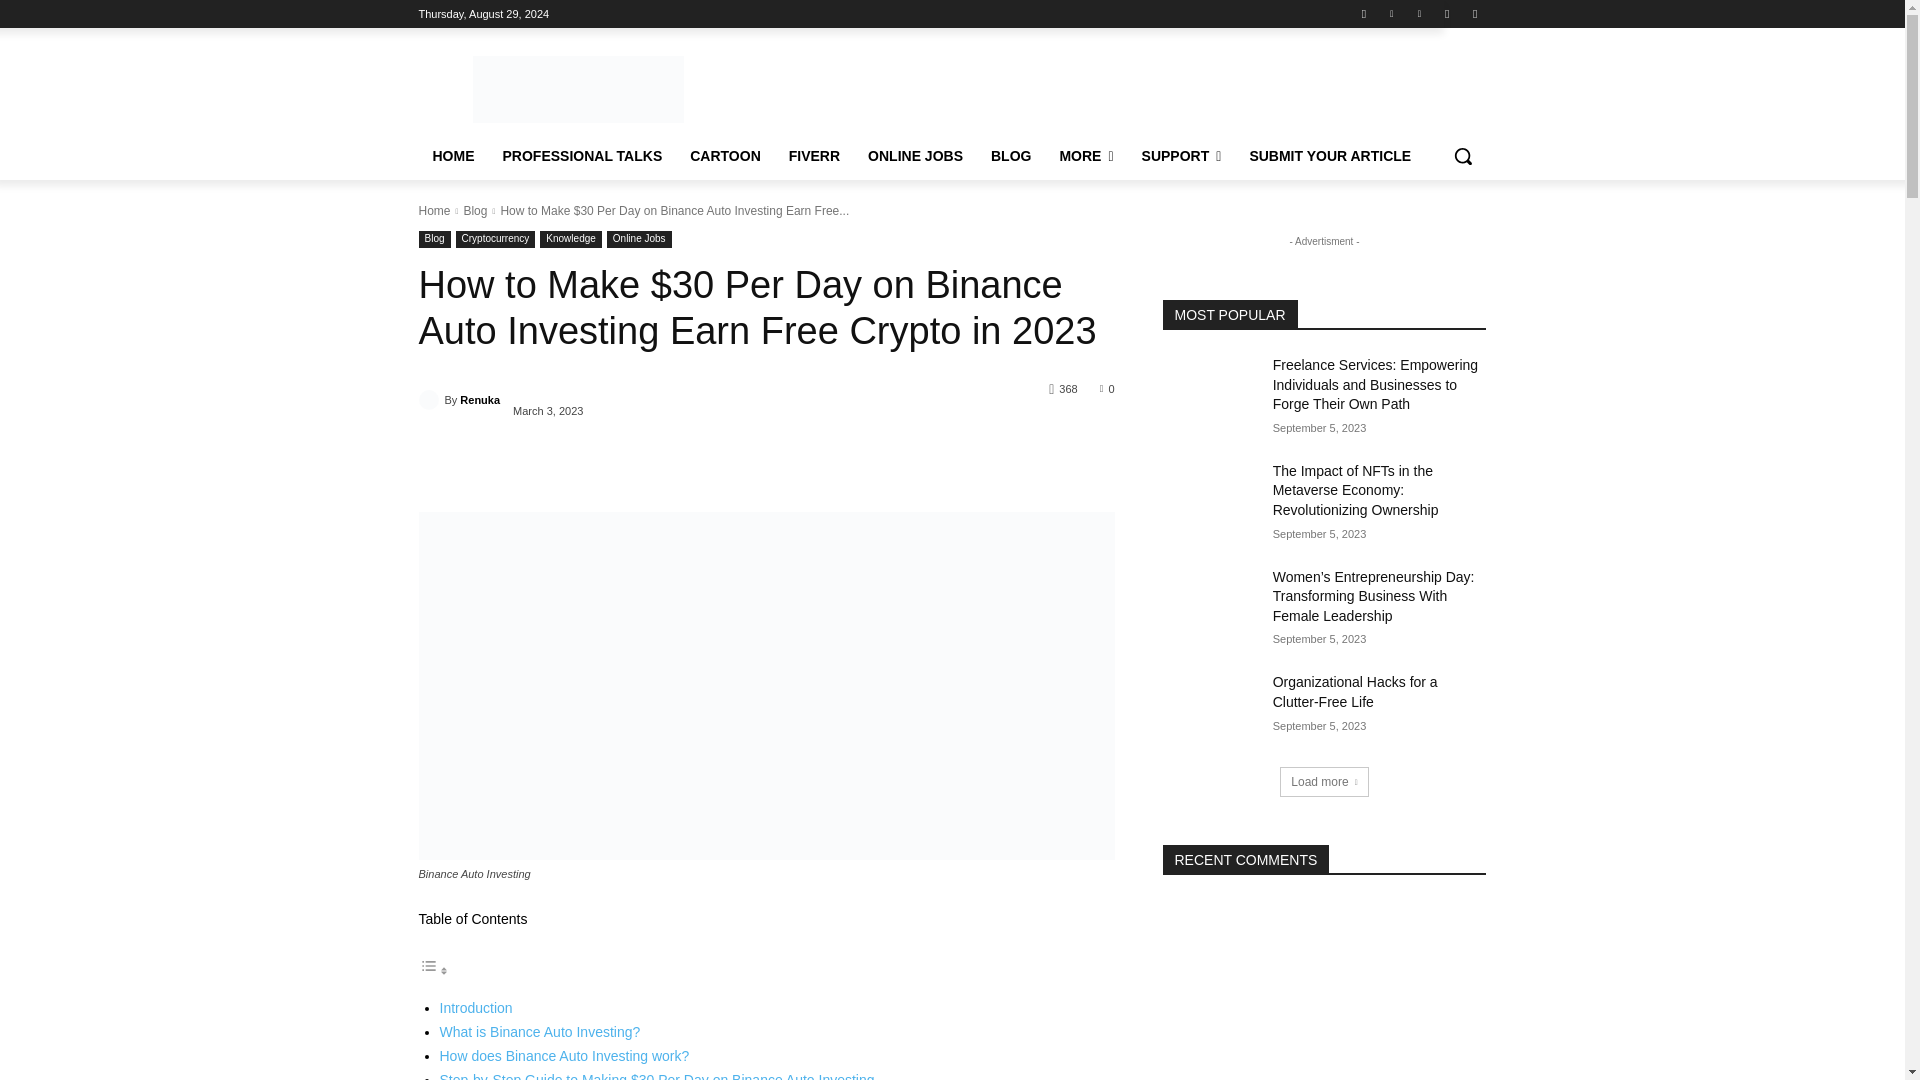 Image resolution: width=1920 pixels, height=1080 pixels. Describe the element at coordinates (1418, 13) in the screenshot. I see `Pinterest` at that location.